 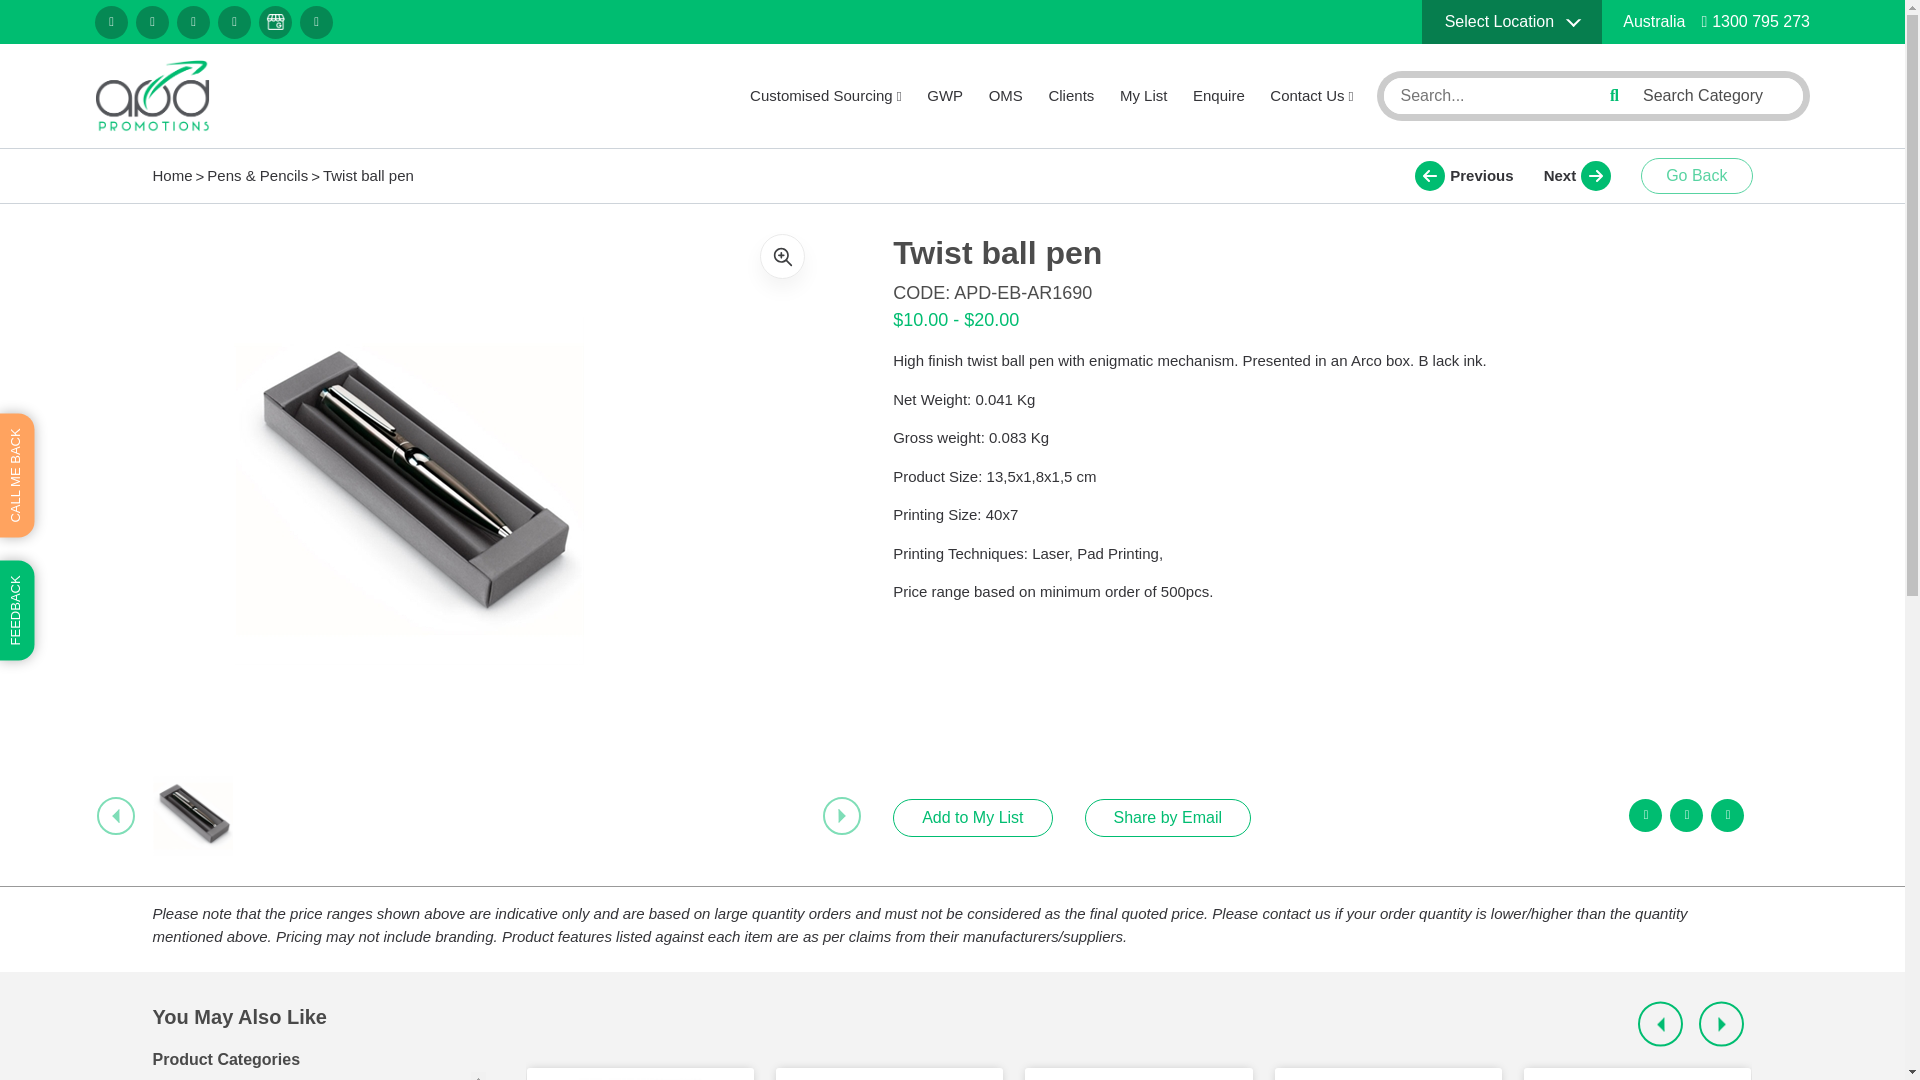 What do you see at coordinates (1756, 21) in the screenshot?
I see `1300 795 273` at bounding box center [1756, 21].